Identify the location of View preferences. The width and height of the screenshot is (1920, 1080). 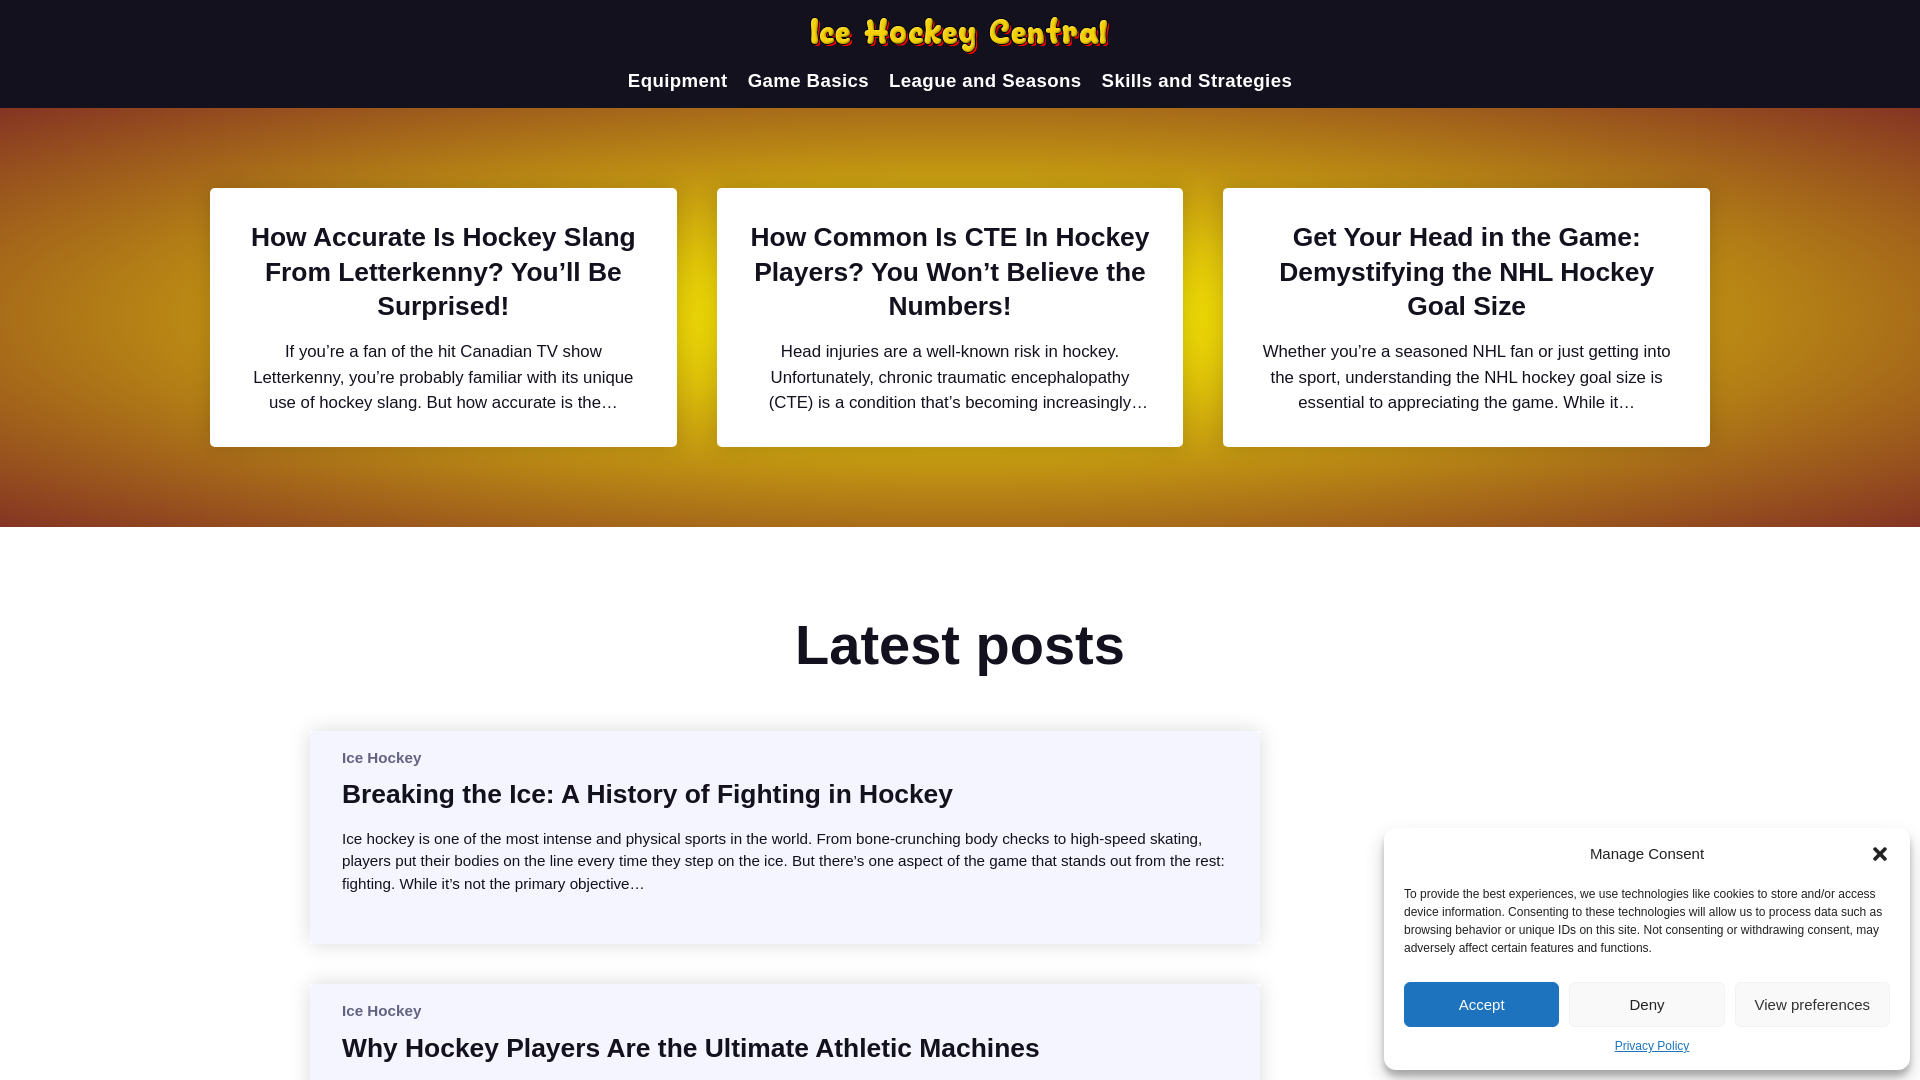
(1812, 1004).